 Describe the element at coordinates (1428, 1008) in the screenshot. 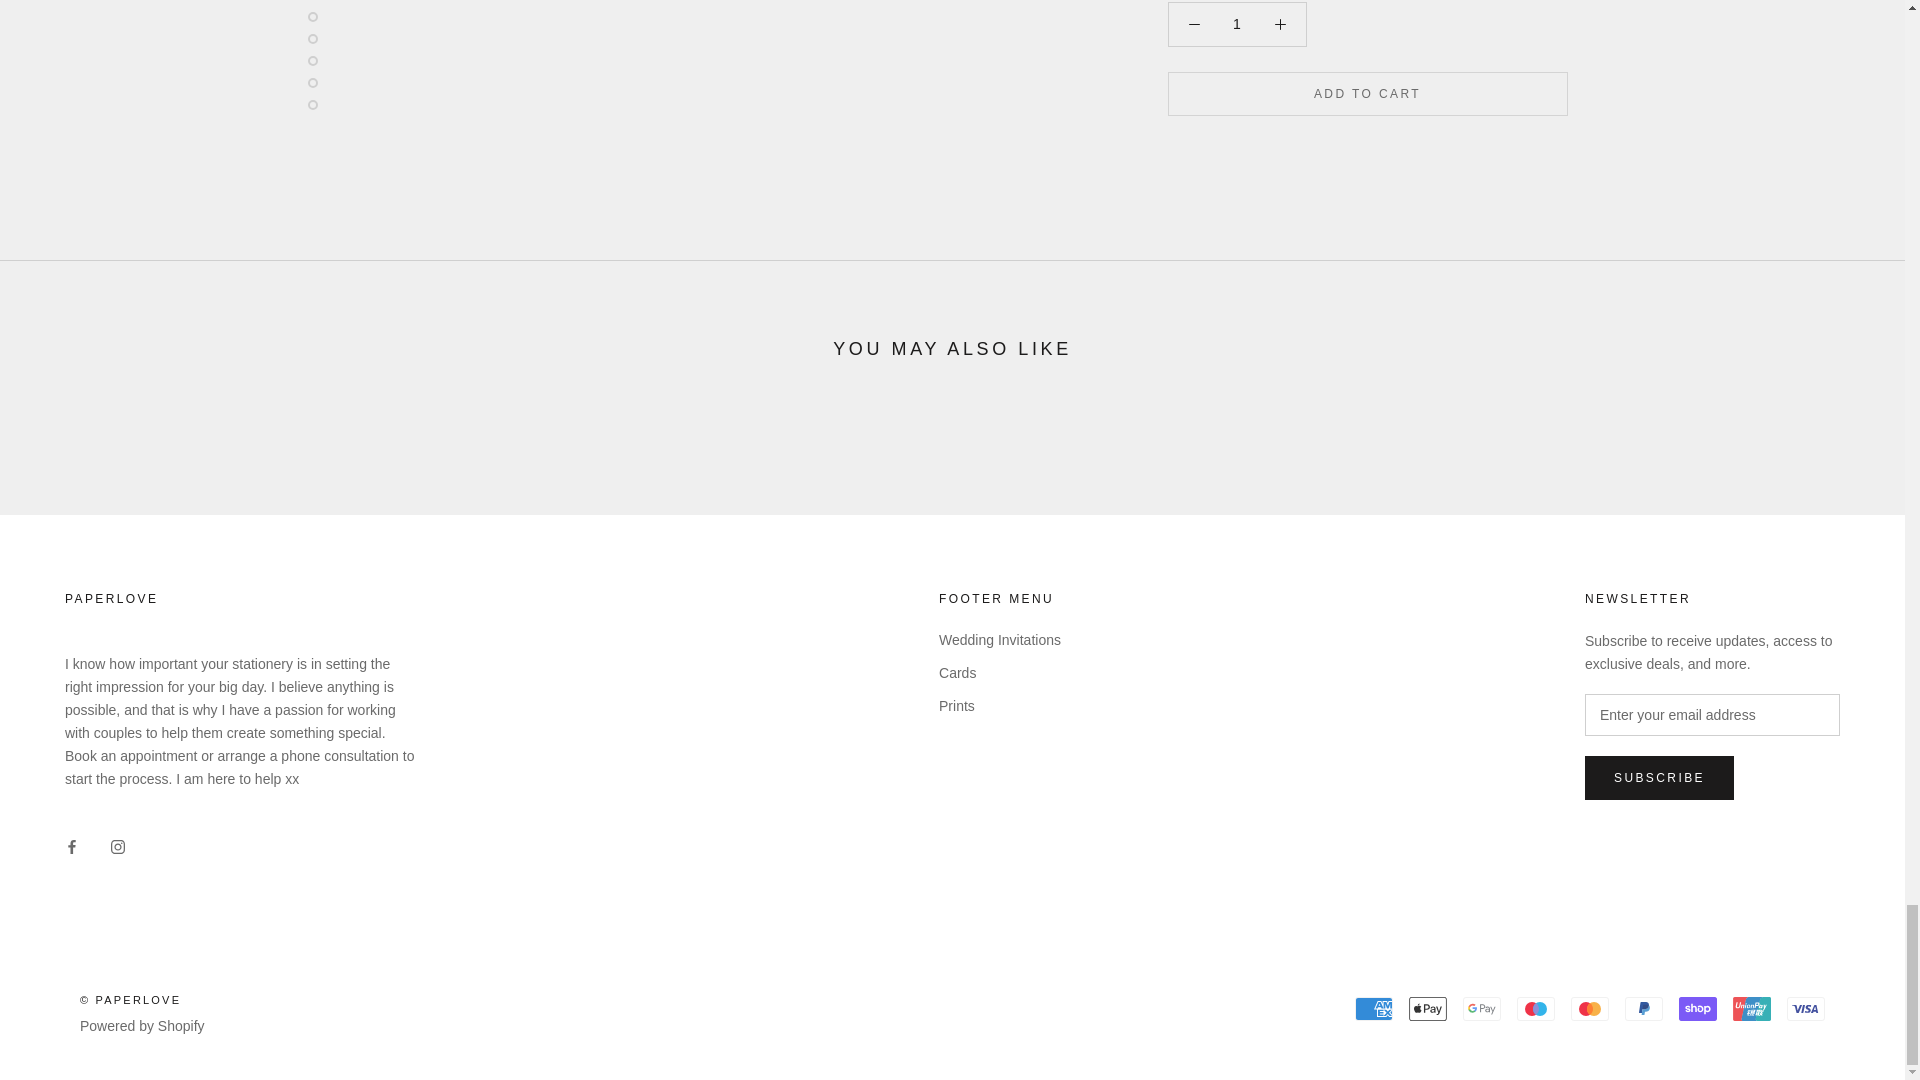

I see `Apple Pay` at that location.